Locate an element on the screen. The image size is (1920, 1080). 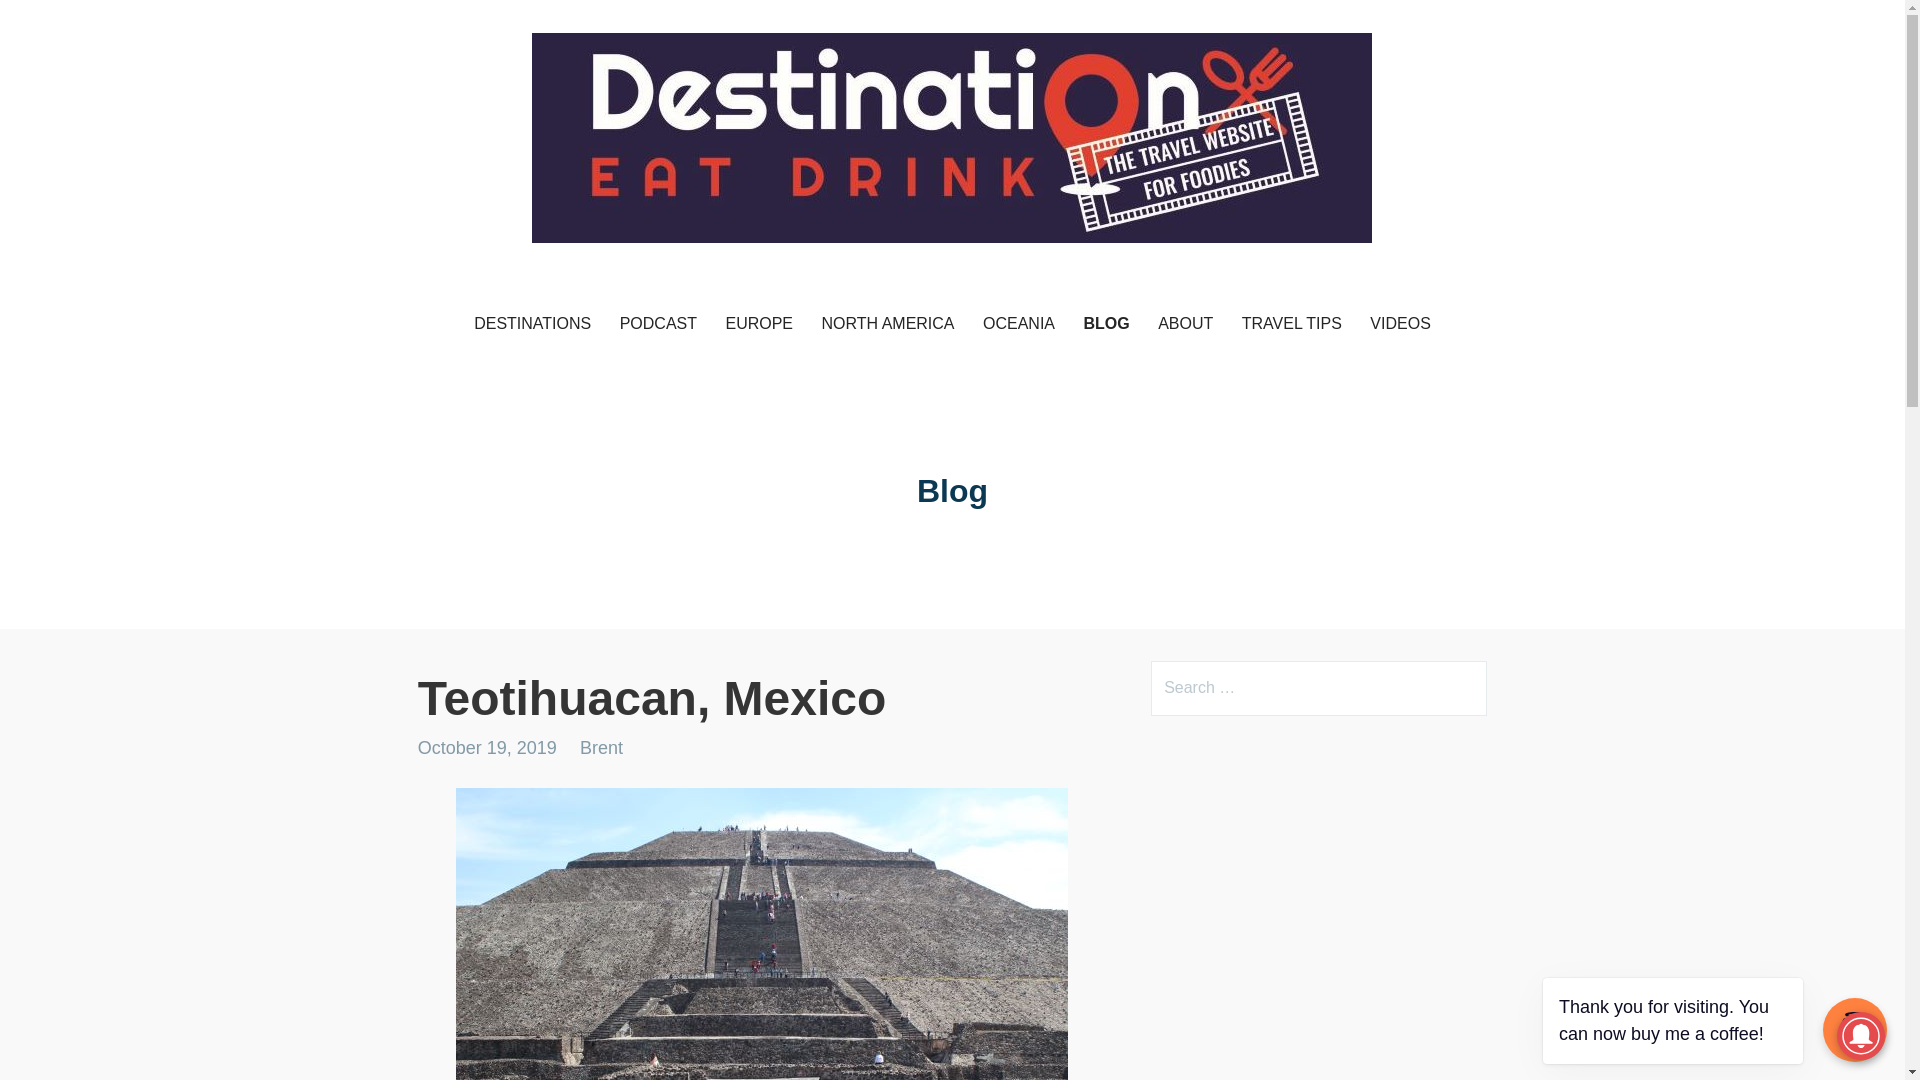
DESTINATIONS is located at coordinates (532, 324).